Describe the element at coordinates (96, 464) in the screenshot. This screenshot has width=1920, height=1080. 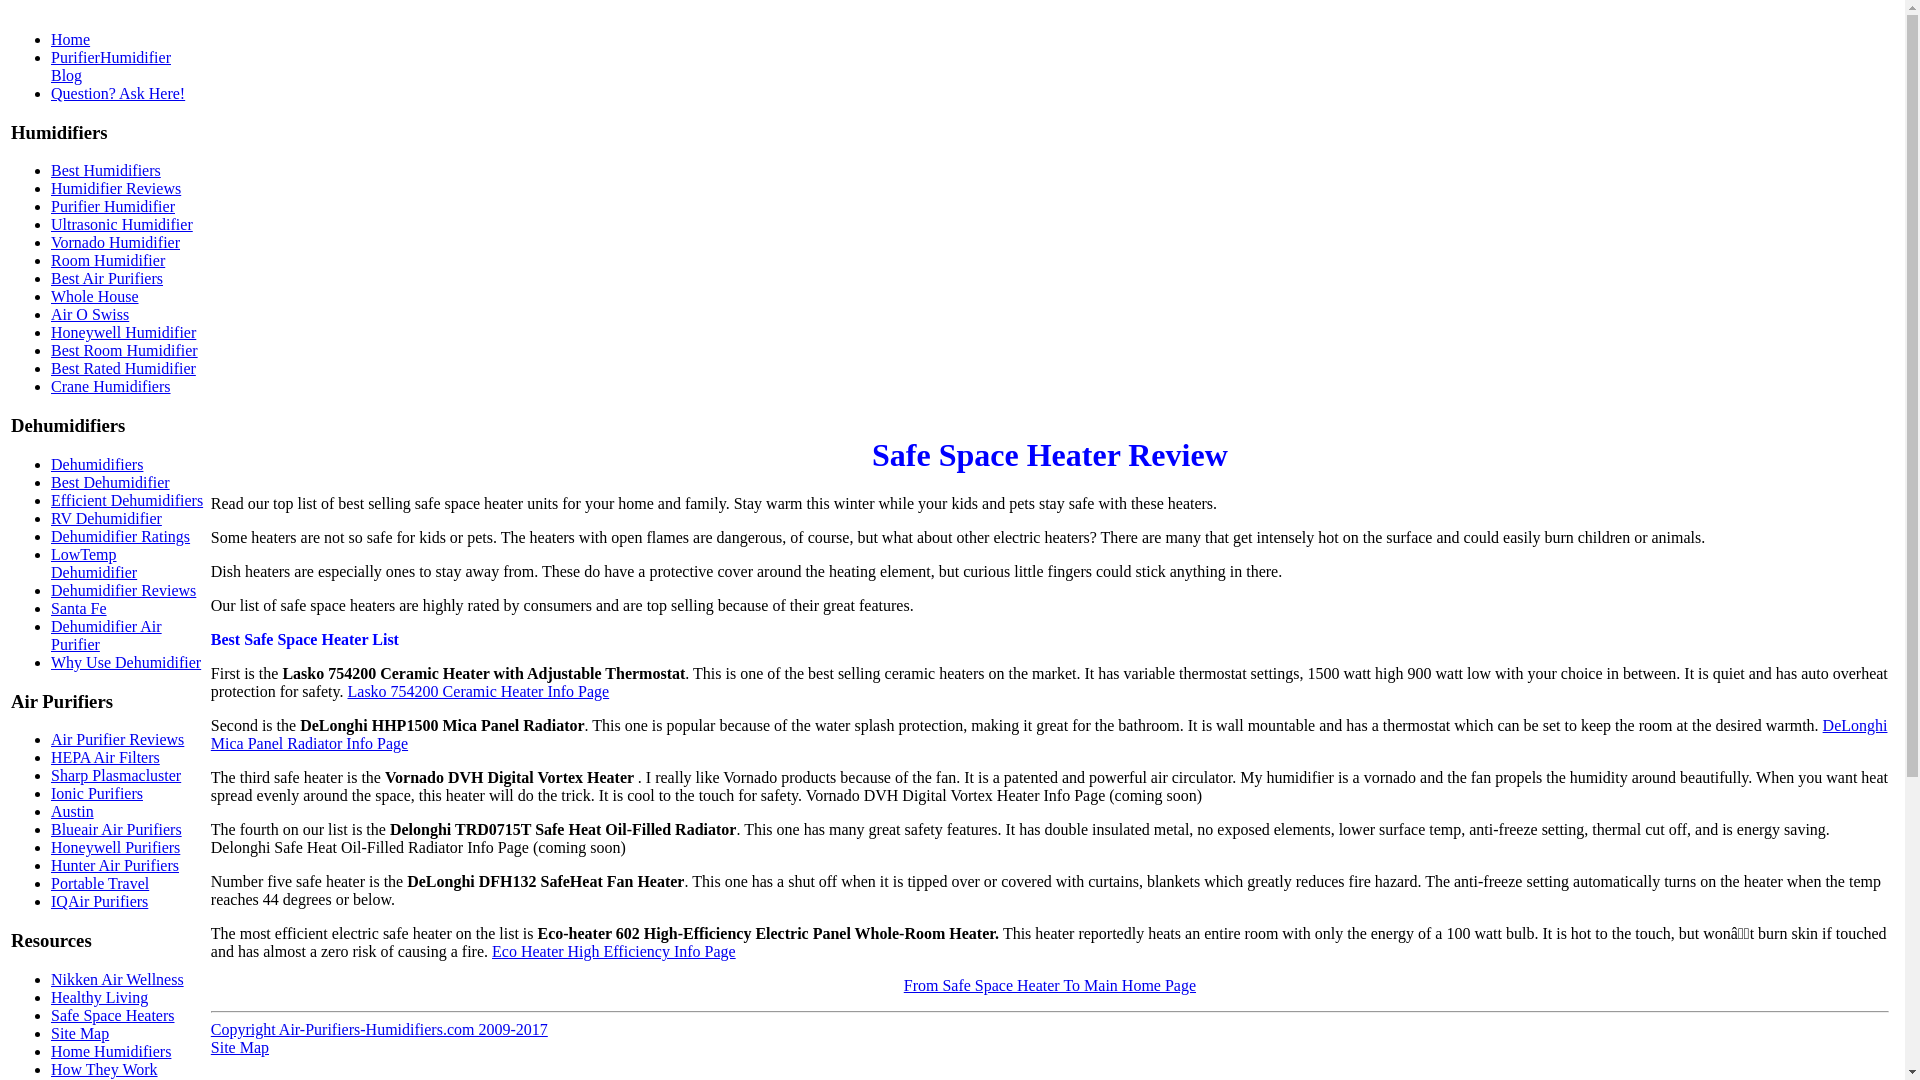
I see `Dehumidifiers` at that location.